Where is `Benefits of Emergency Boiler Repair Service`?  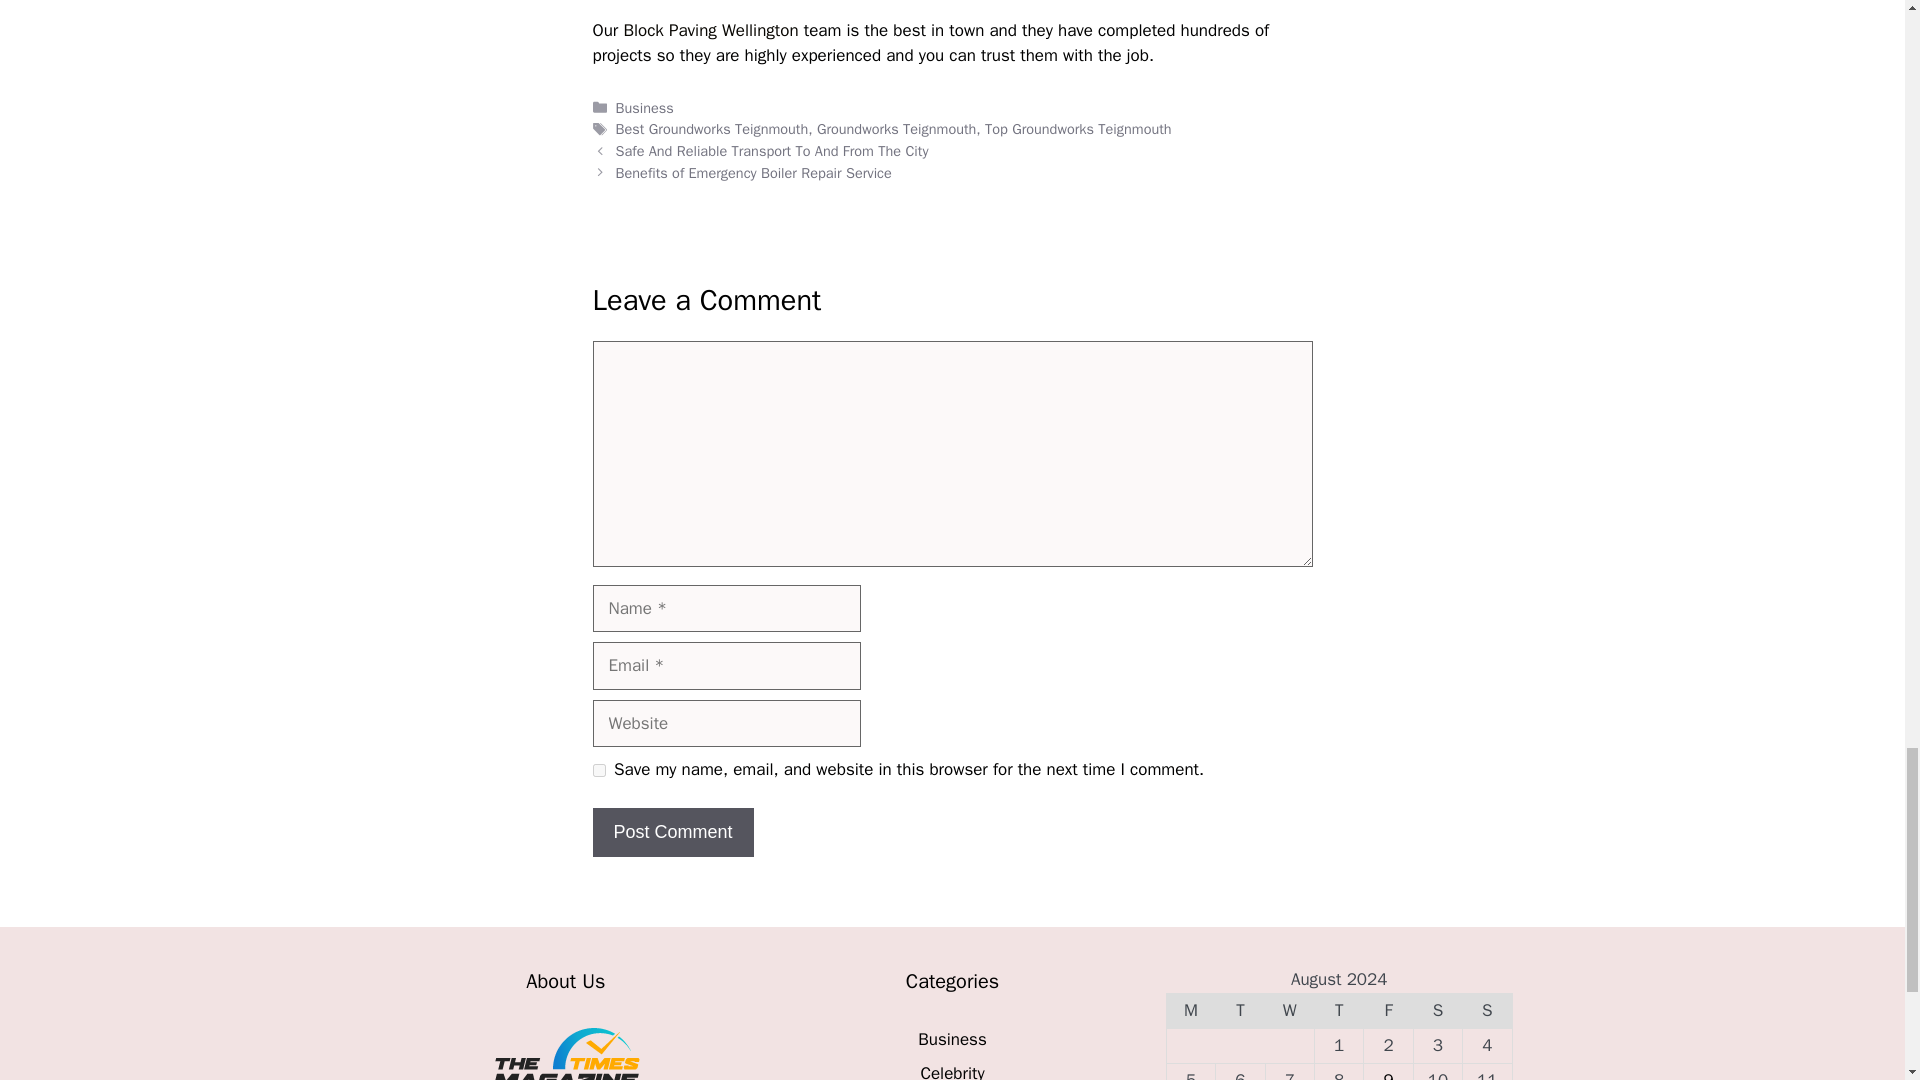
Benefits of Emergency Boiler Repair Service is located at coordinates (754, 173).